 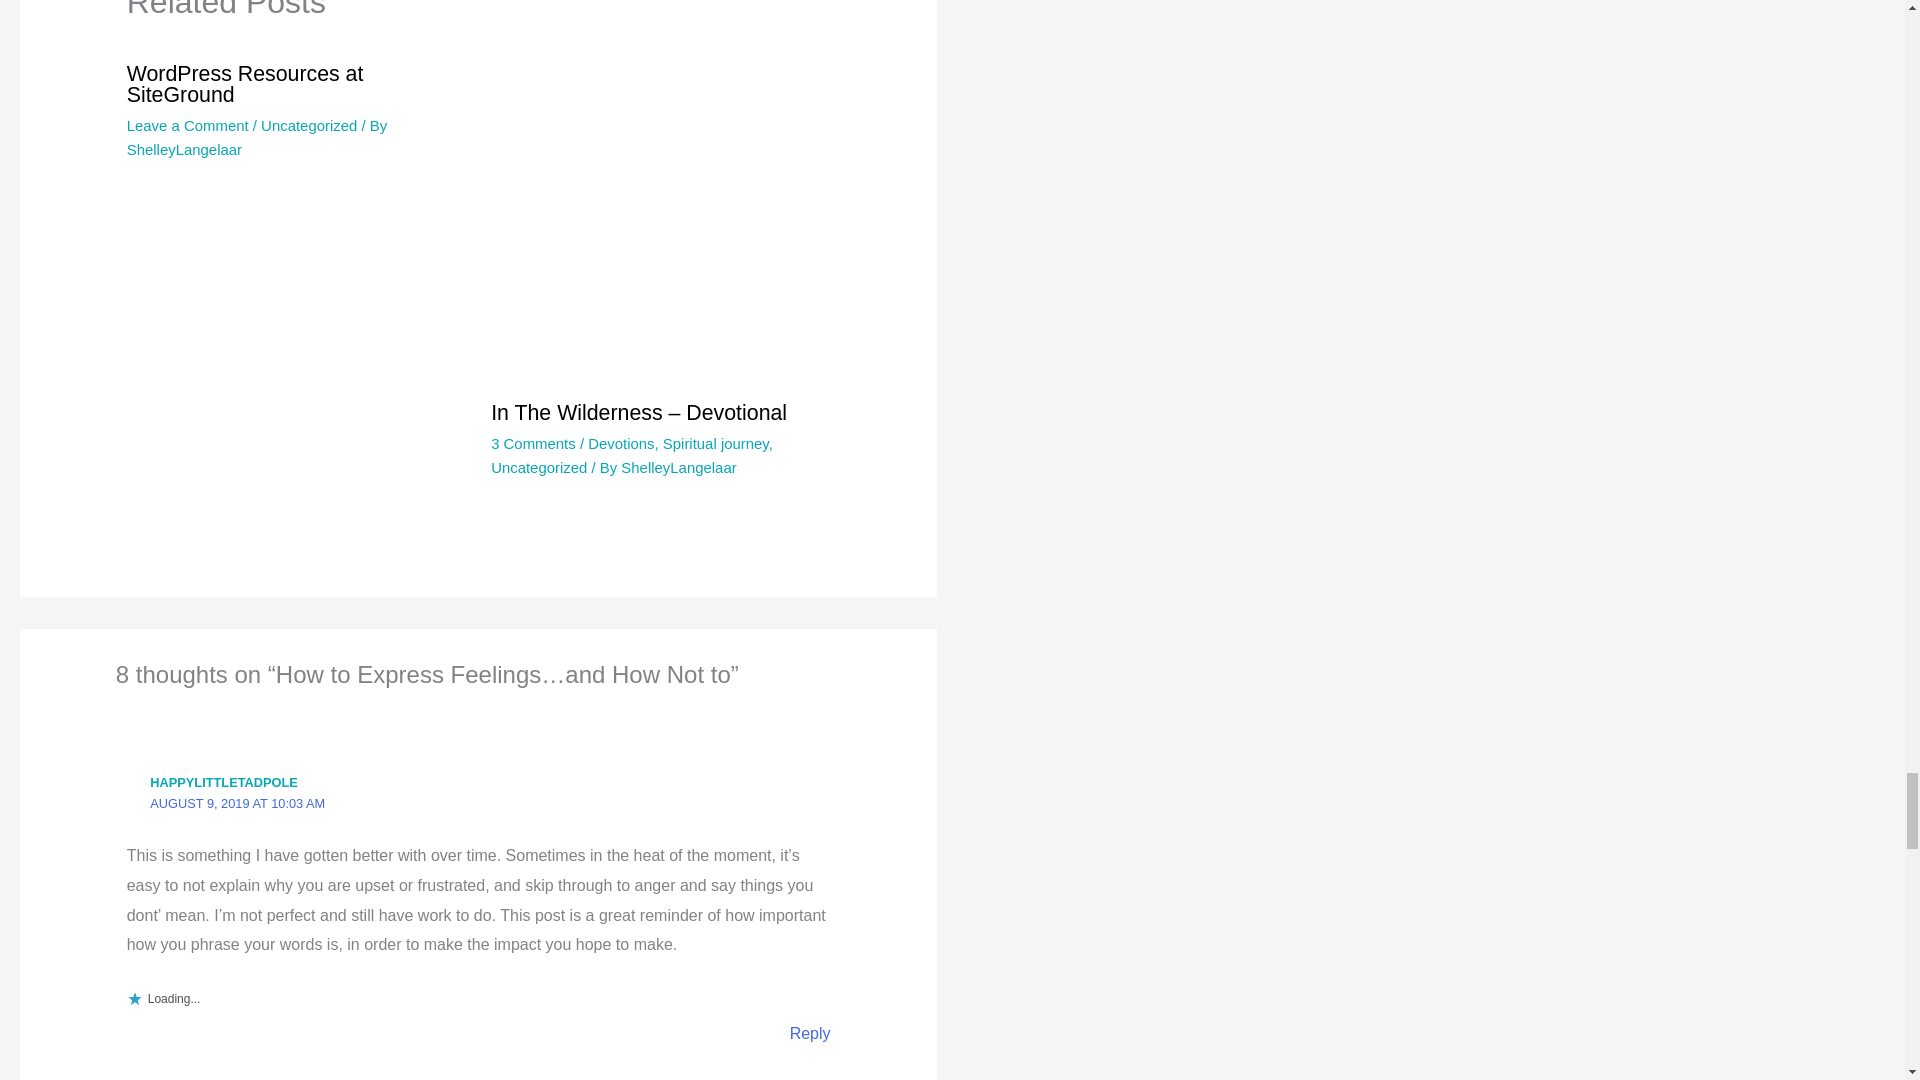 I want to click on Leave a Comment, so click(x=188, y=124).